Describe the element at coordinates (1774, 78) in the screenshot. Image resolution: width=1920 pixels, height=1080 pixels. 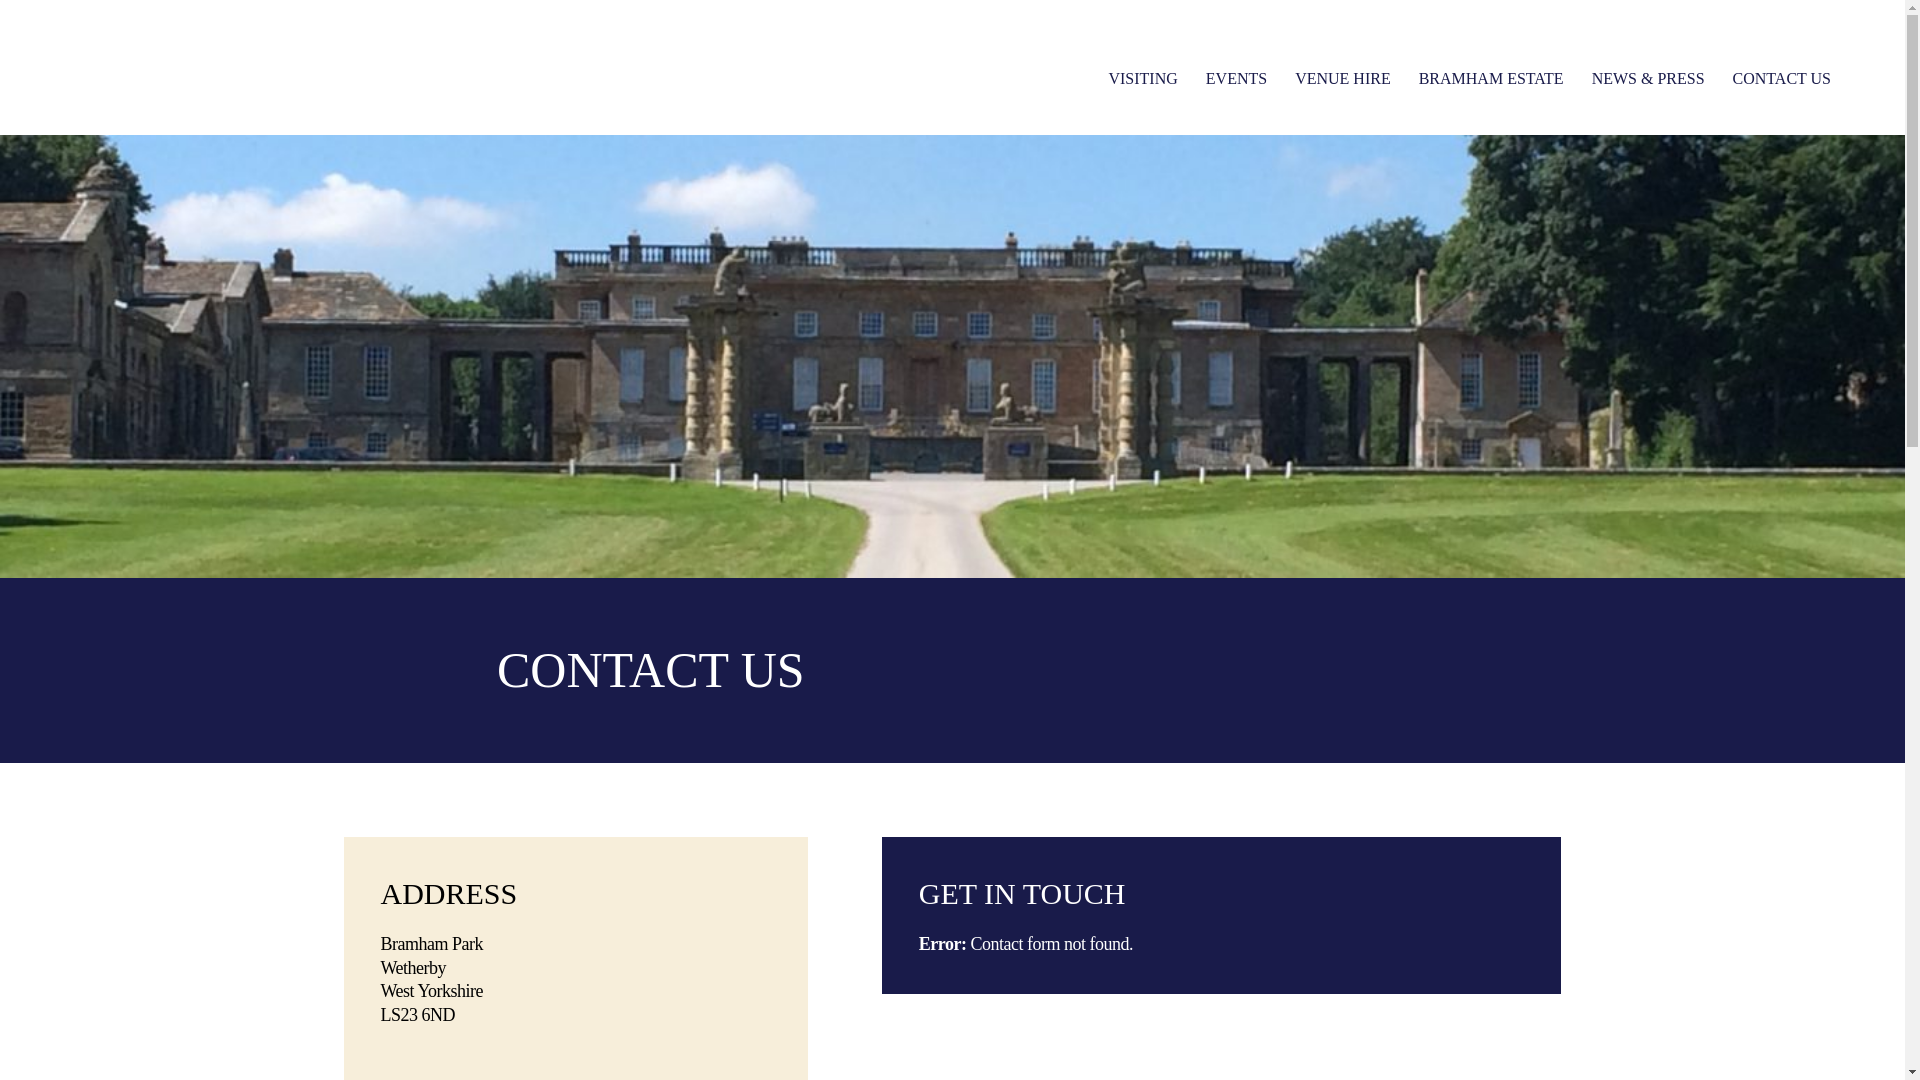
I see `CONTACT US` at that location.